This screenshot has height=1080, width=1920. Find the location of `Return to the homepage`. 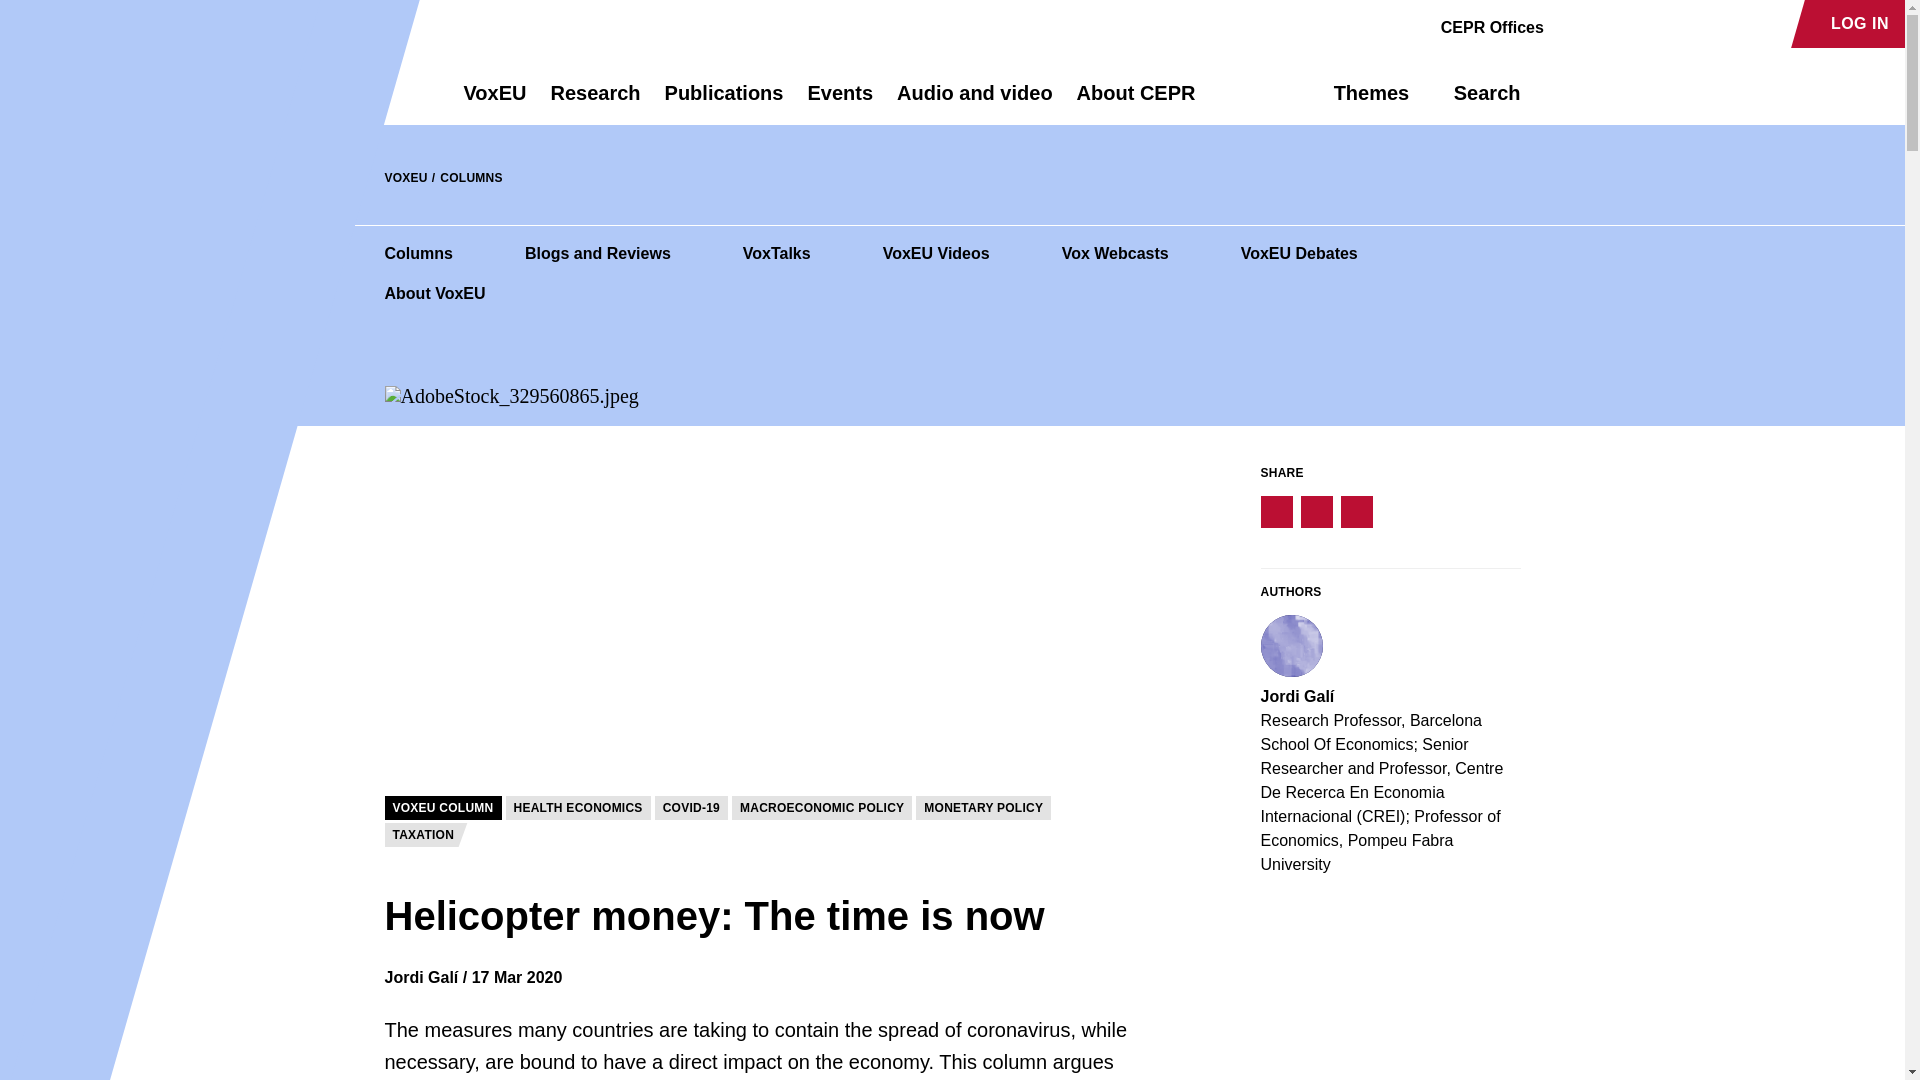

Return to the homepage is located at coordinates (388, 92).